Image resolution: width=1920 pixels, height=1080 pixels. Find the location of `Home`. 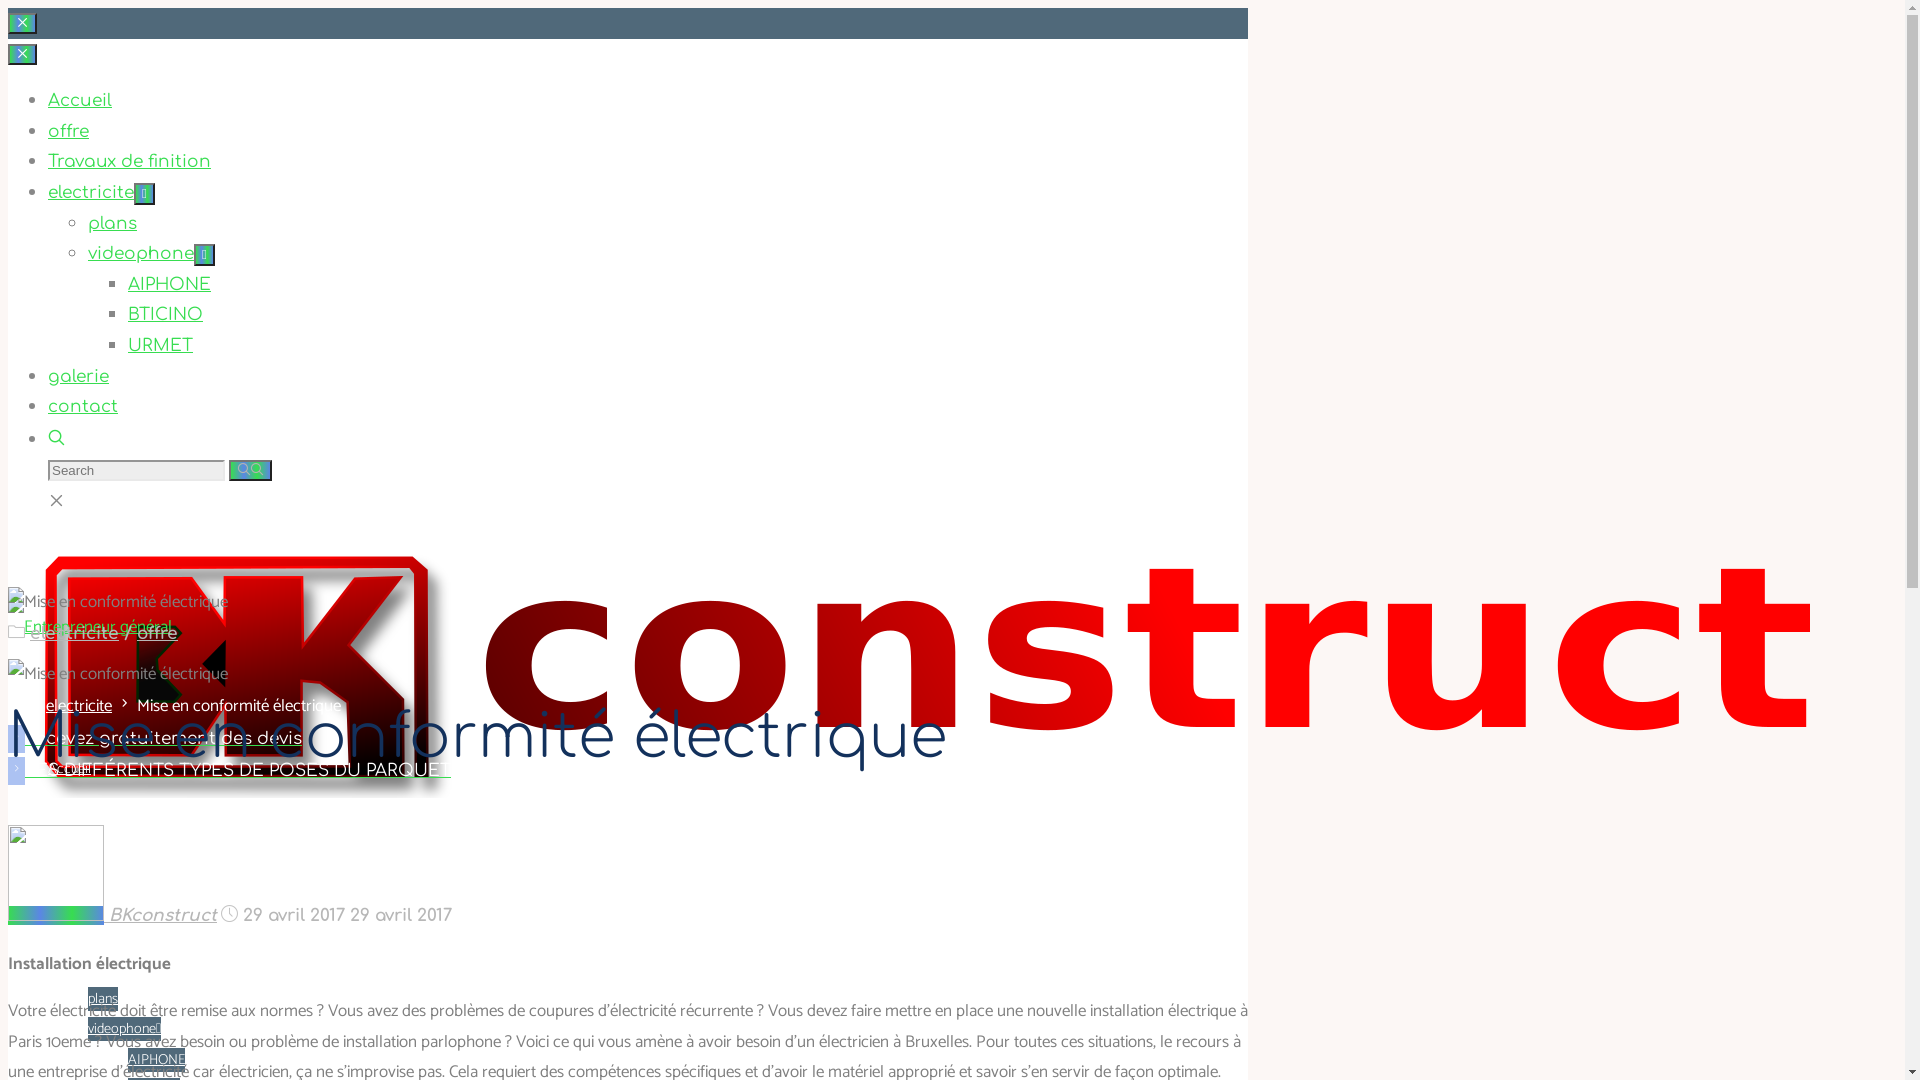

Home is located at coordinates (16, 706).